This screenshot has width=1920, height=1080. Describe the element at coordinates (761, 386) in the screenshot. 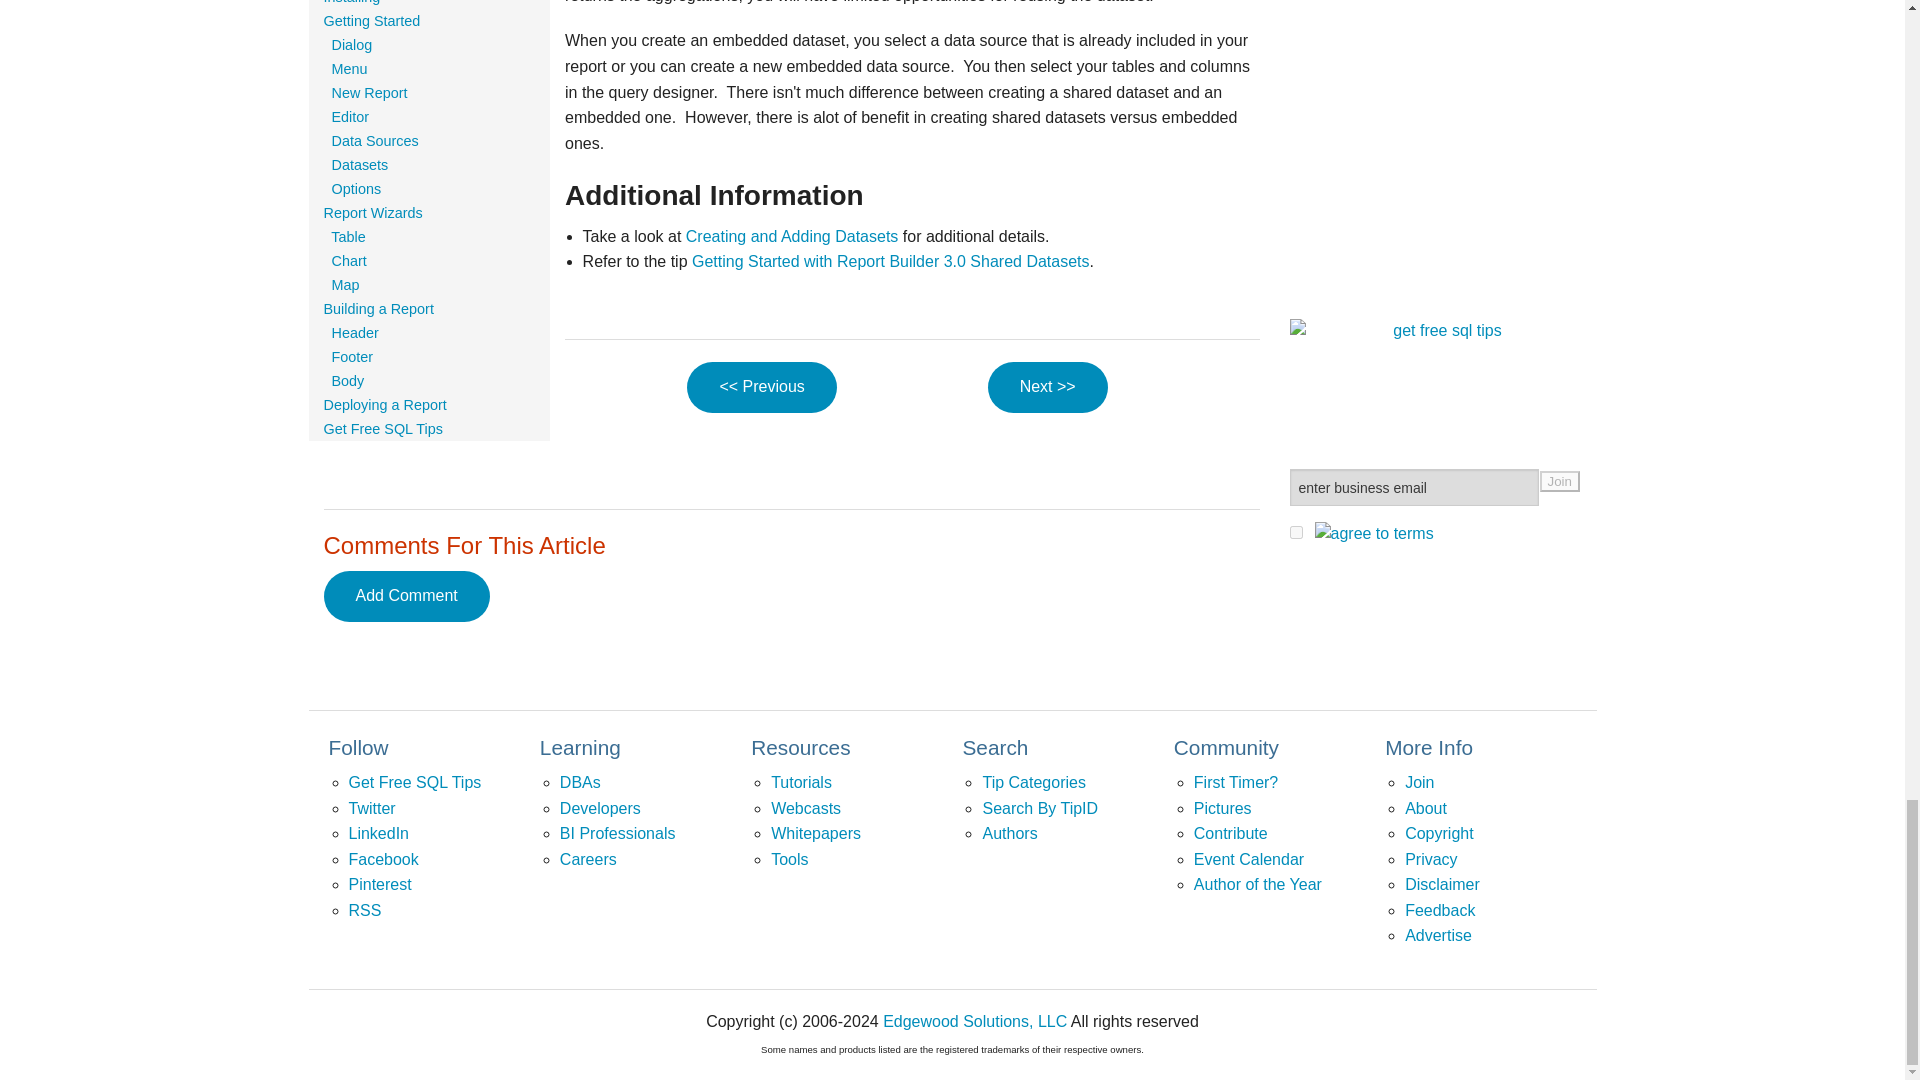

I see `previous` at that location.